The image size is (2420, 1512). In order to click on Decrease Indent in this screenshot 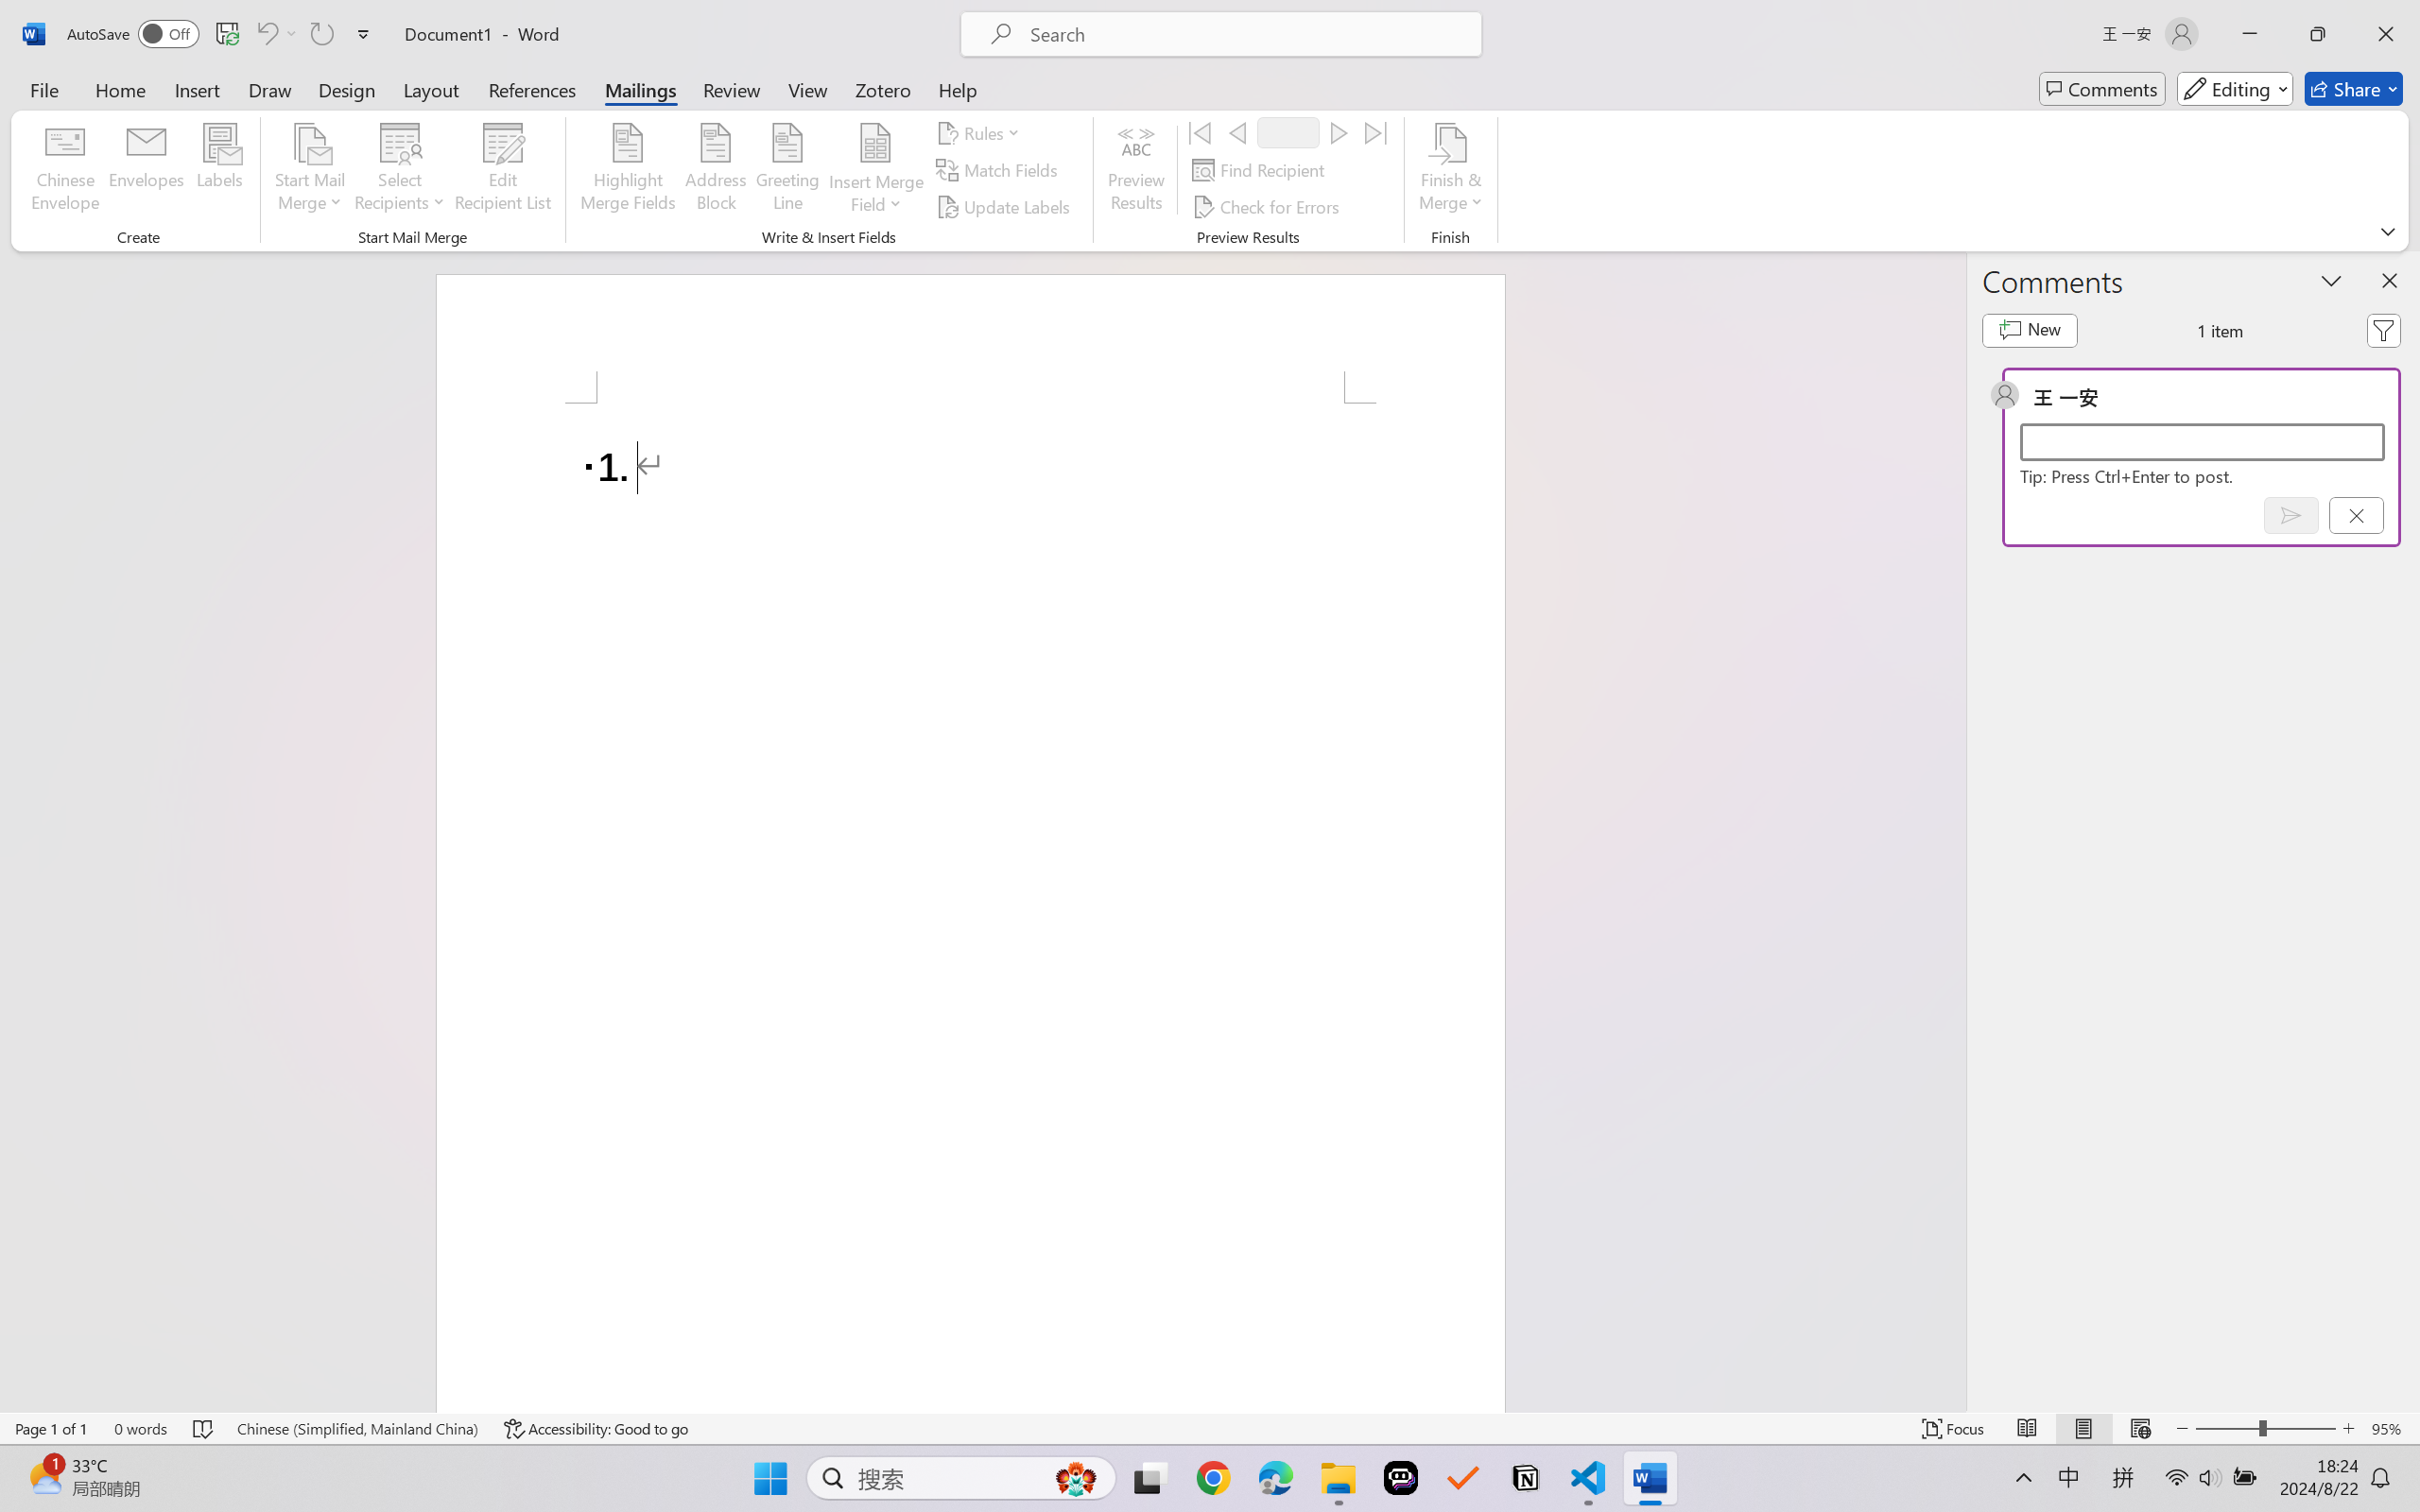, I will do `click(663, 92)`.